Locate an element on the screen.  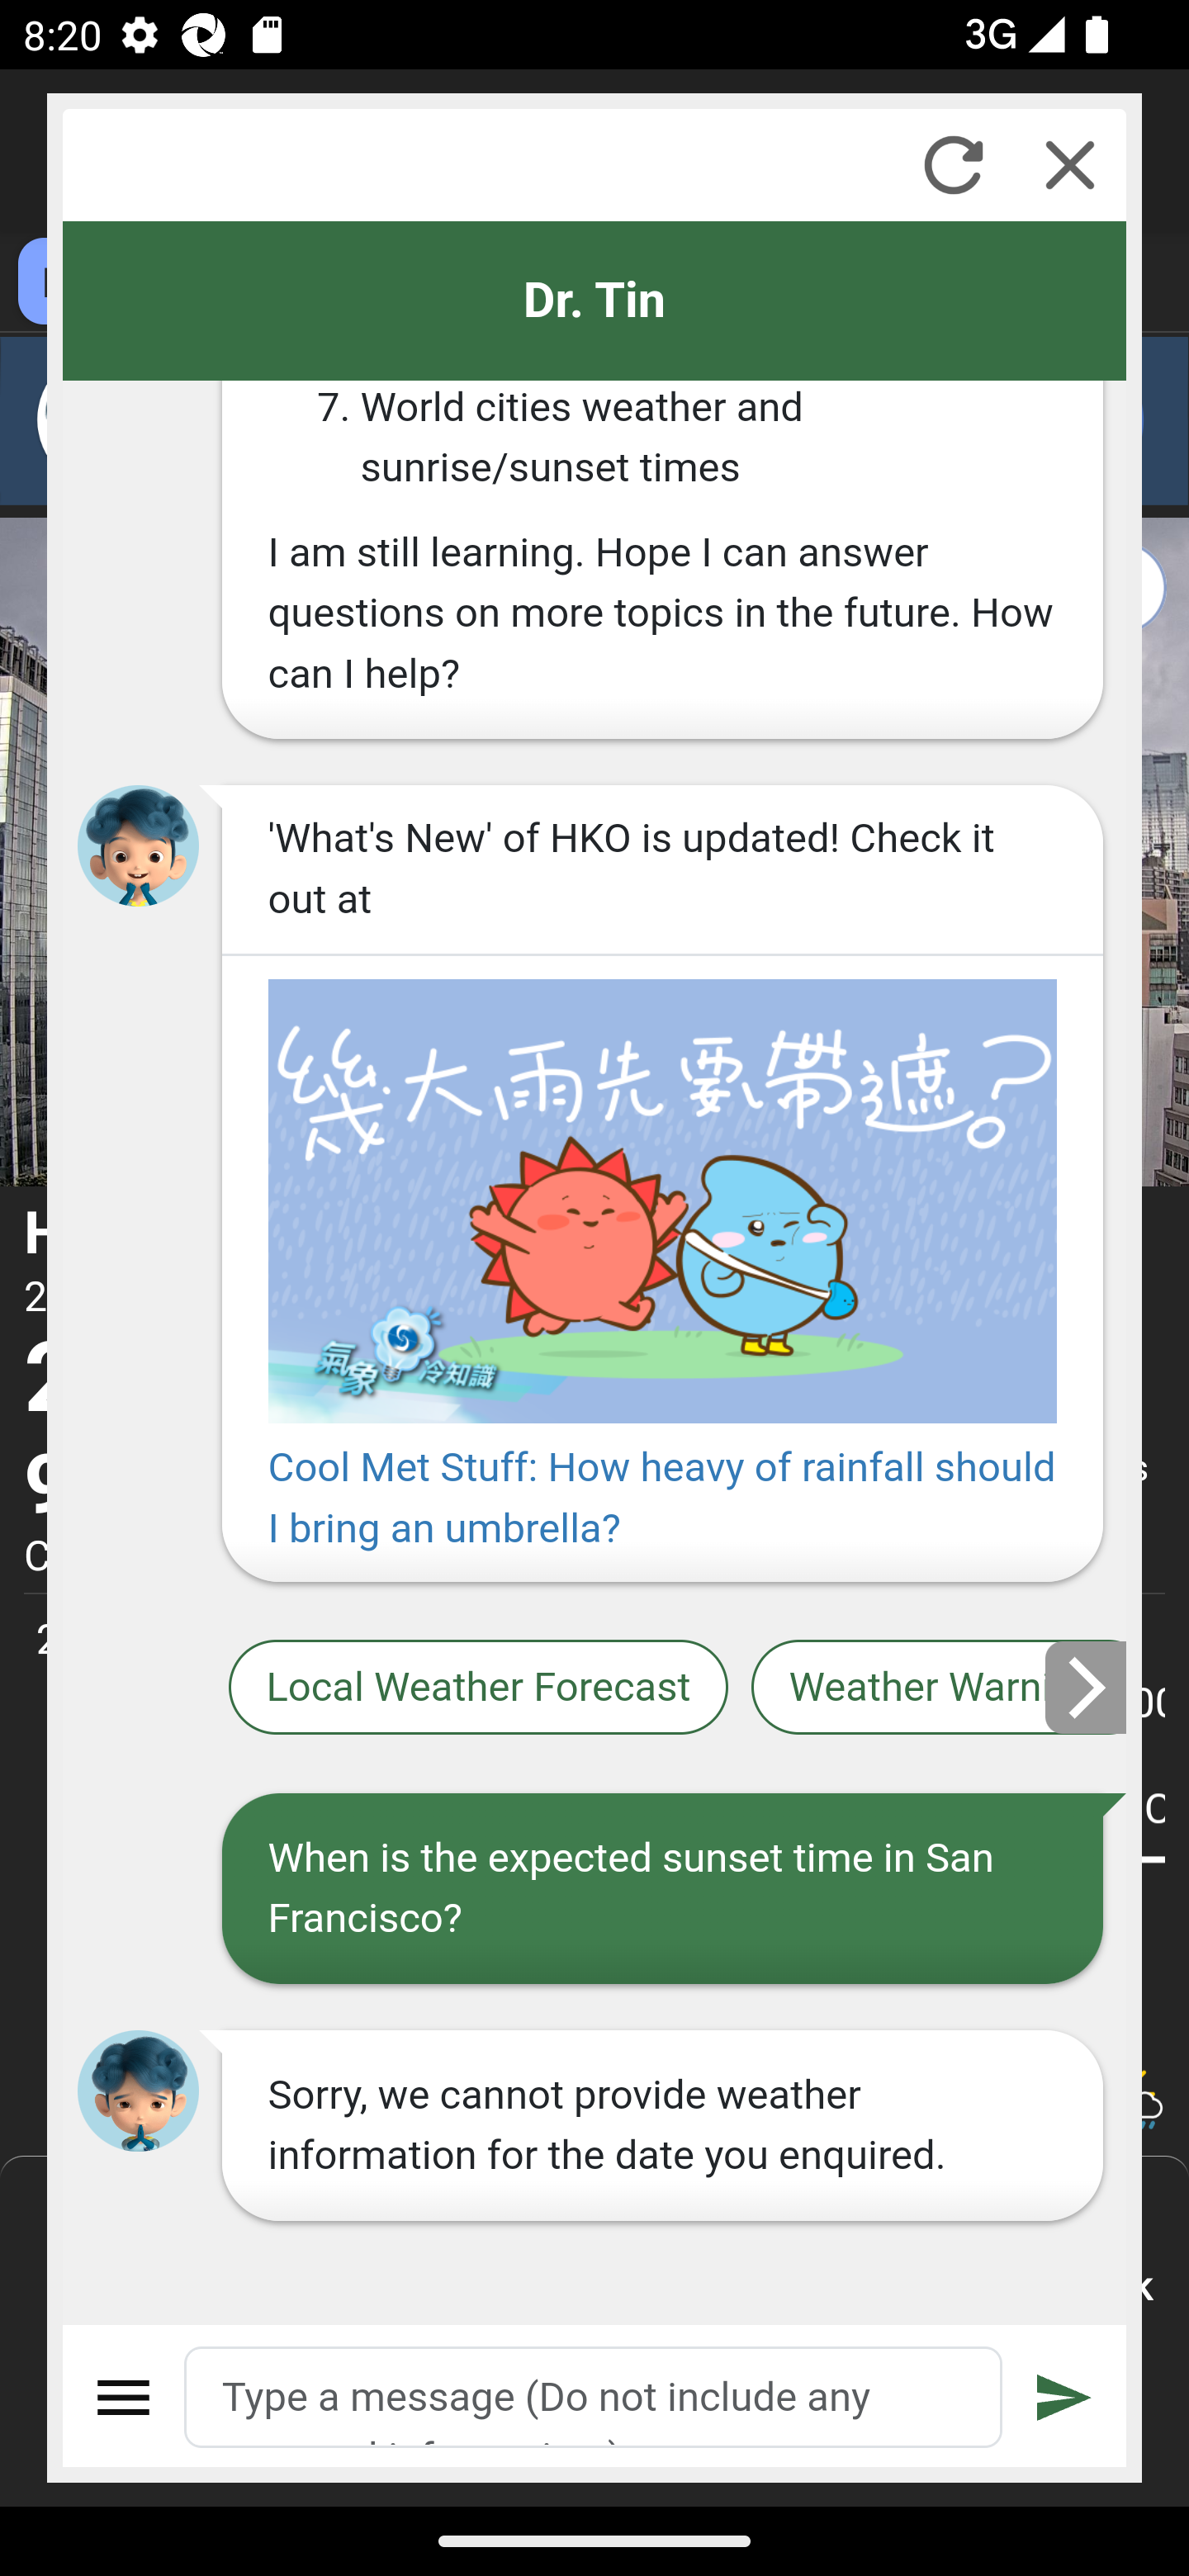
Close is located at coordinates (1070, 164).